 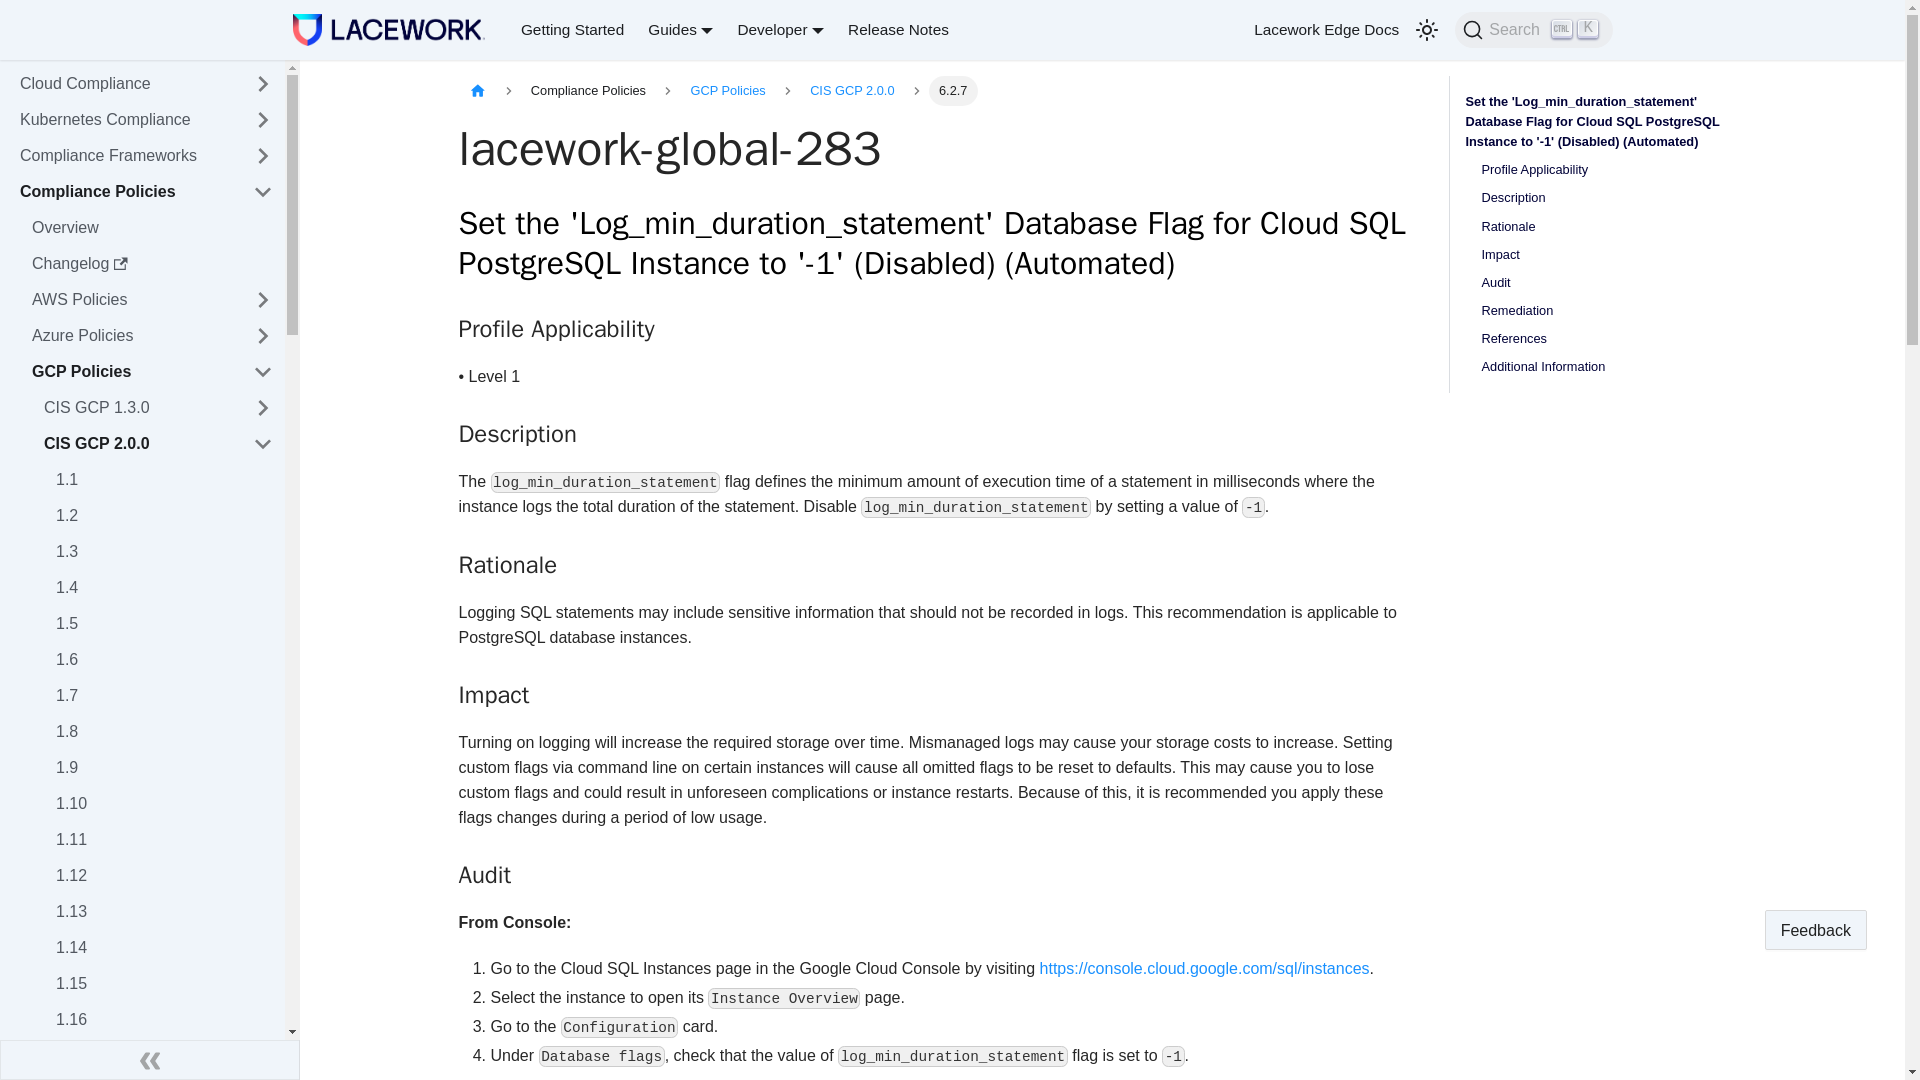 I want to click on Getting Started, so click(x=146, y=192).